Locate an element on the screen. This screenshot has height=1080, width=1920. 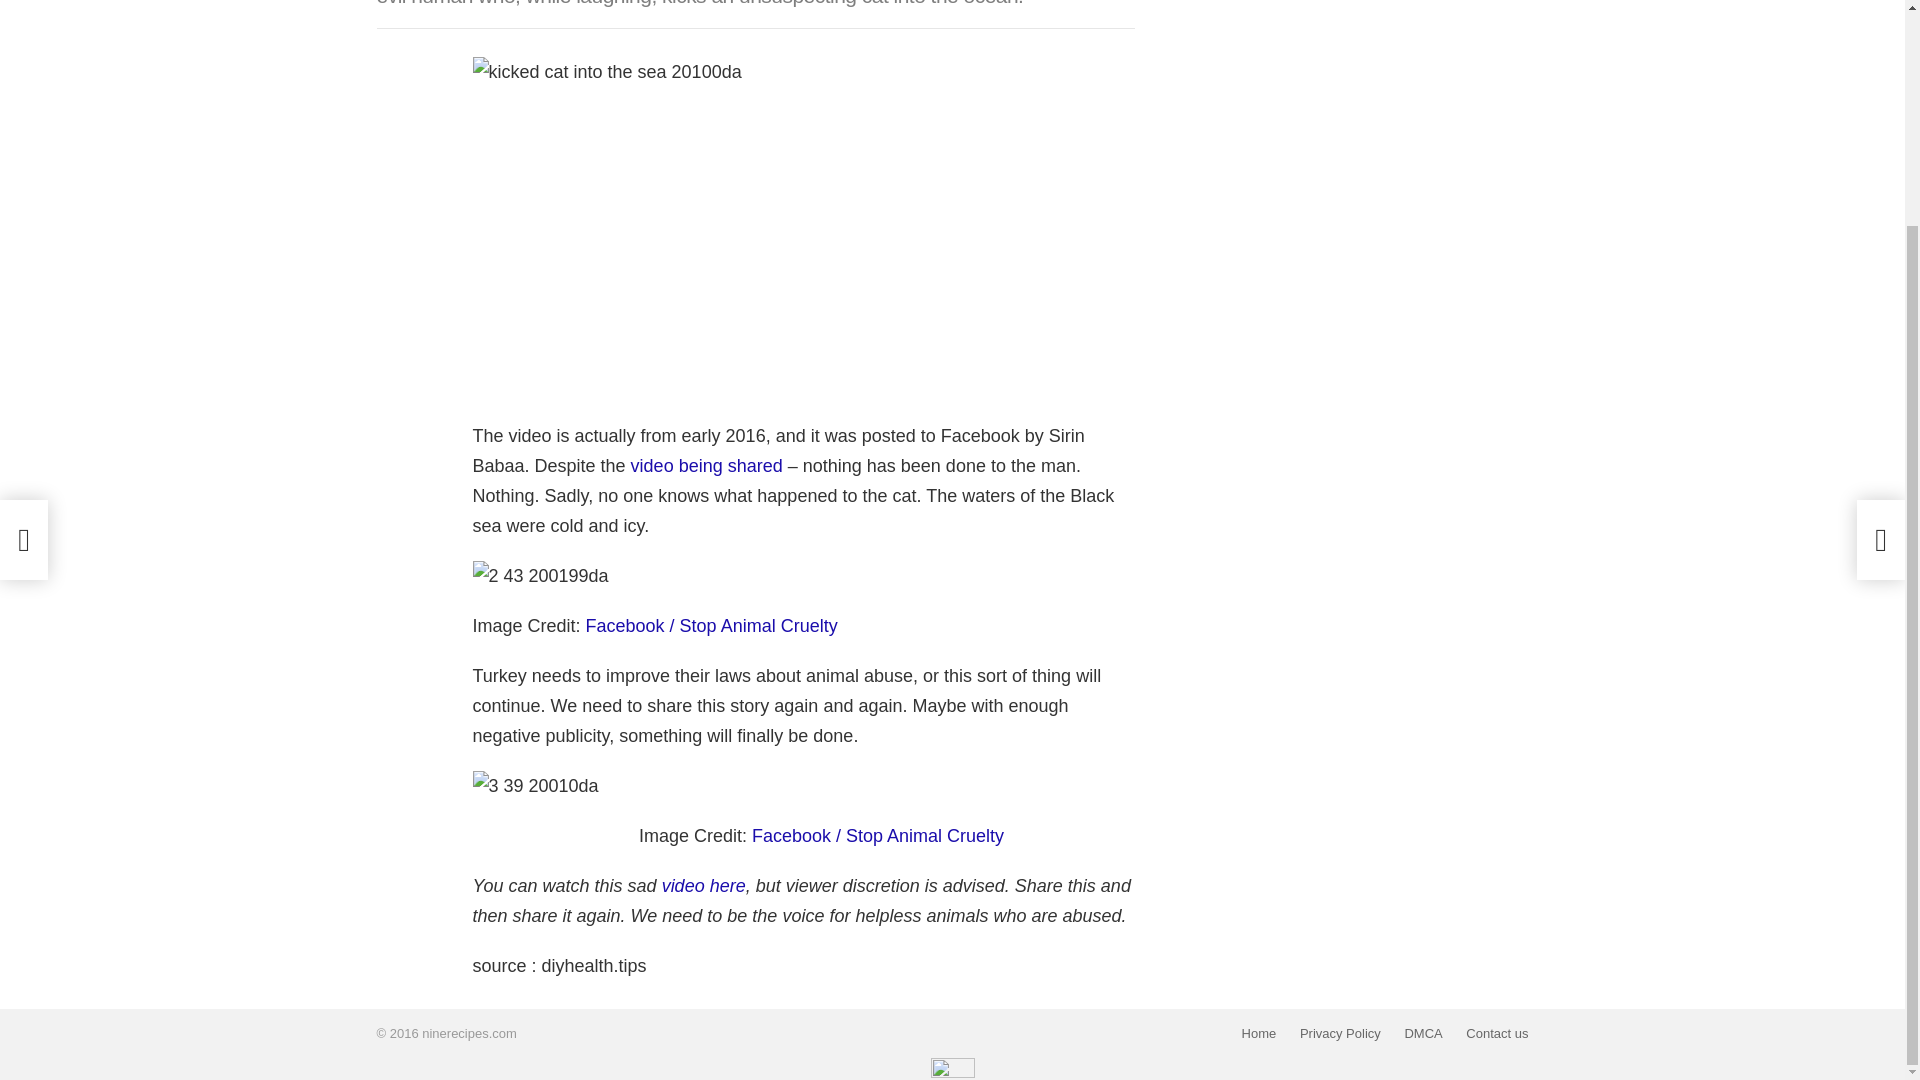
video here is located at coordinates (704, 886).